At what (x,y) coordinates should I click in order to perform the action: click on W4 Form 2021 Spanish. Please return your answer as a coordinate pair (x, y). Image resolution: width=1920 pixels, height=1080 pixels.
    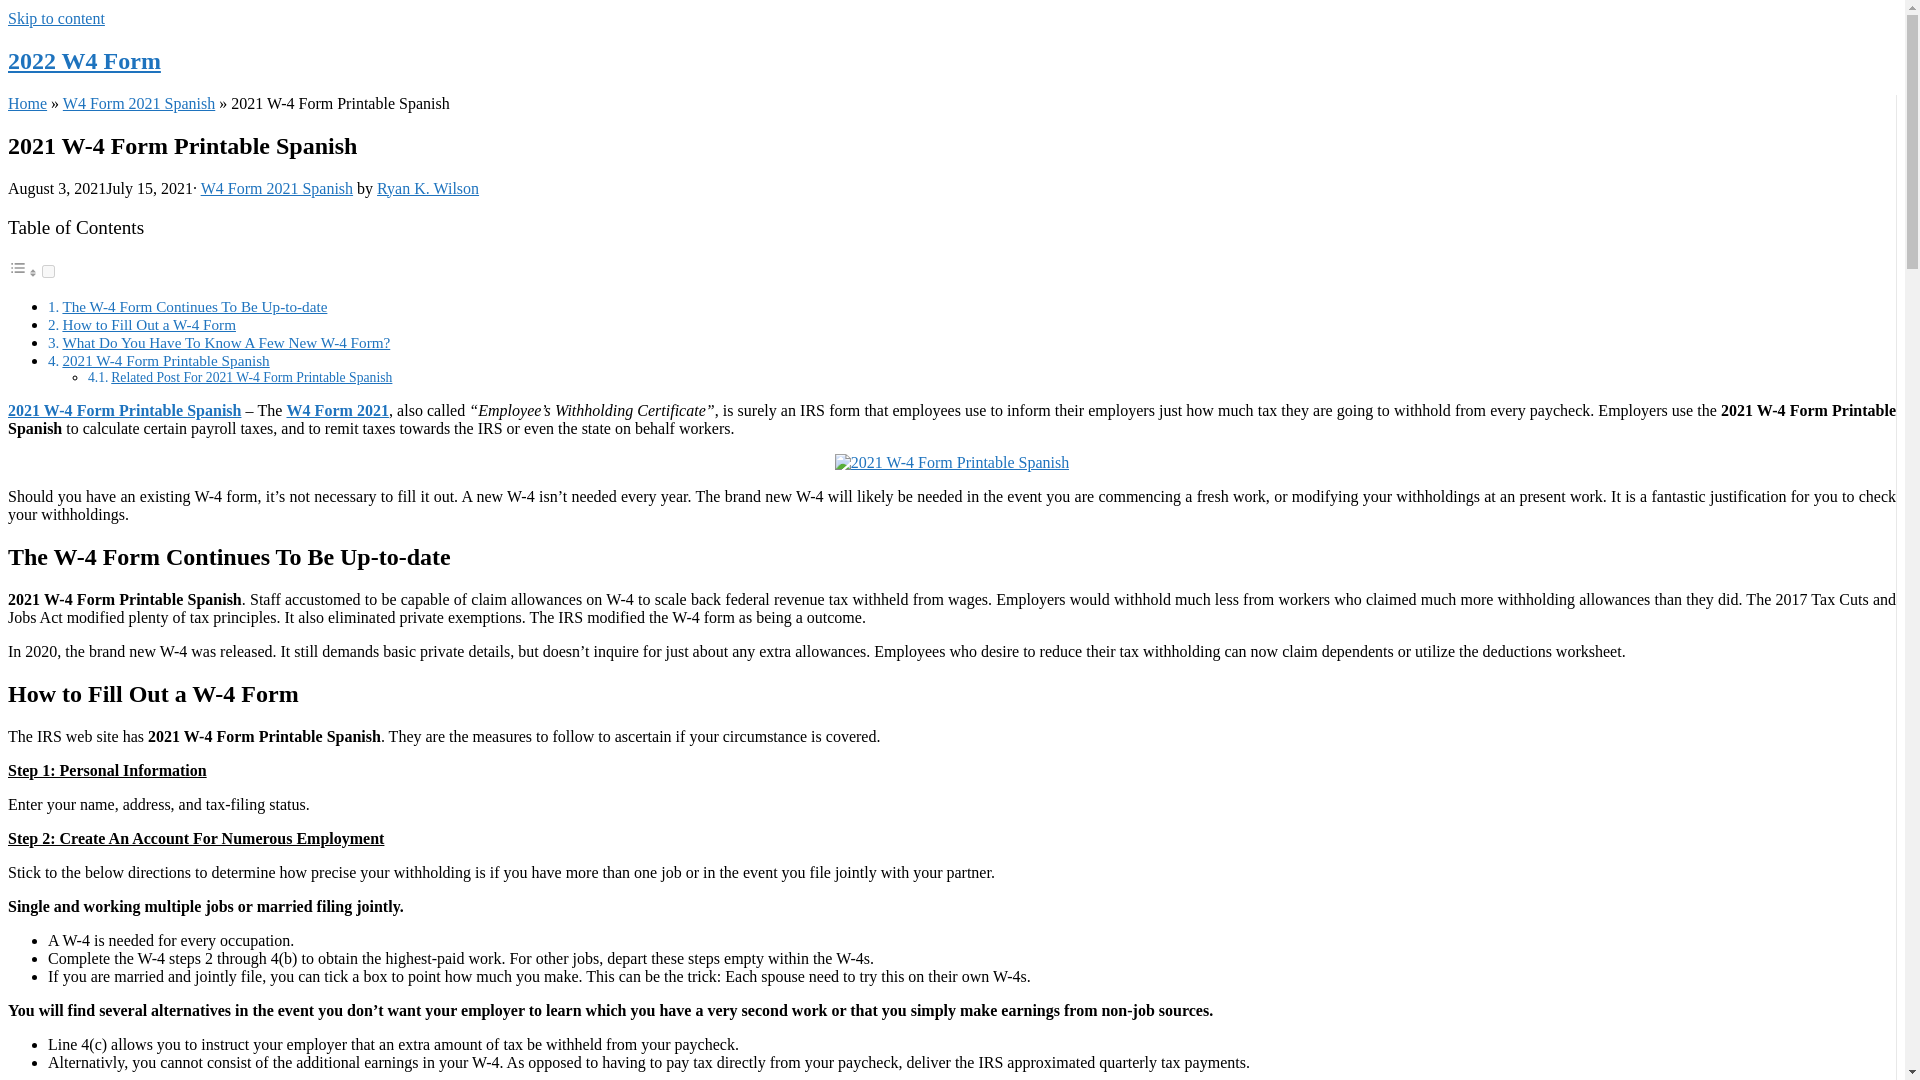
    Looking at the image, I should click on (277, 188).